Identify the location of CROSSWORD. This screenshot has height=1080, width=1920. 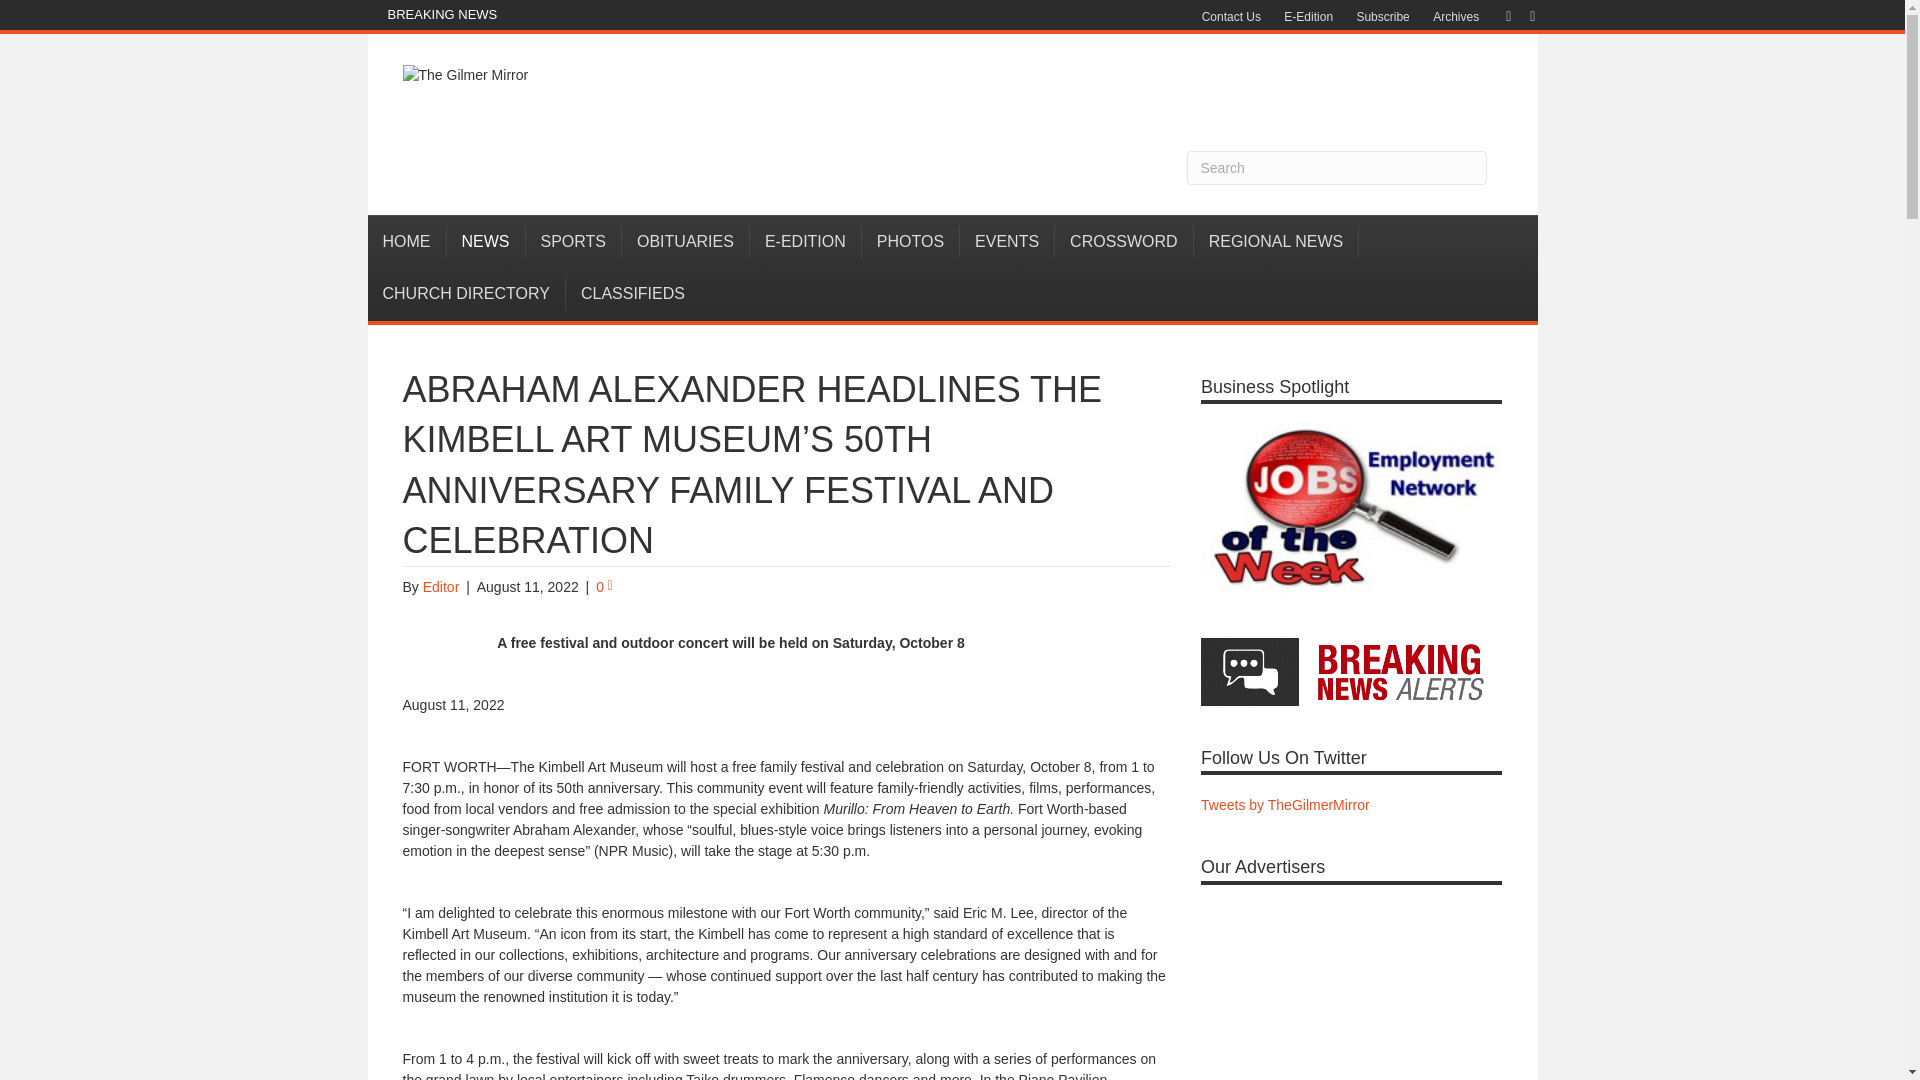
(1124, 242).